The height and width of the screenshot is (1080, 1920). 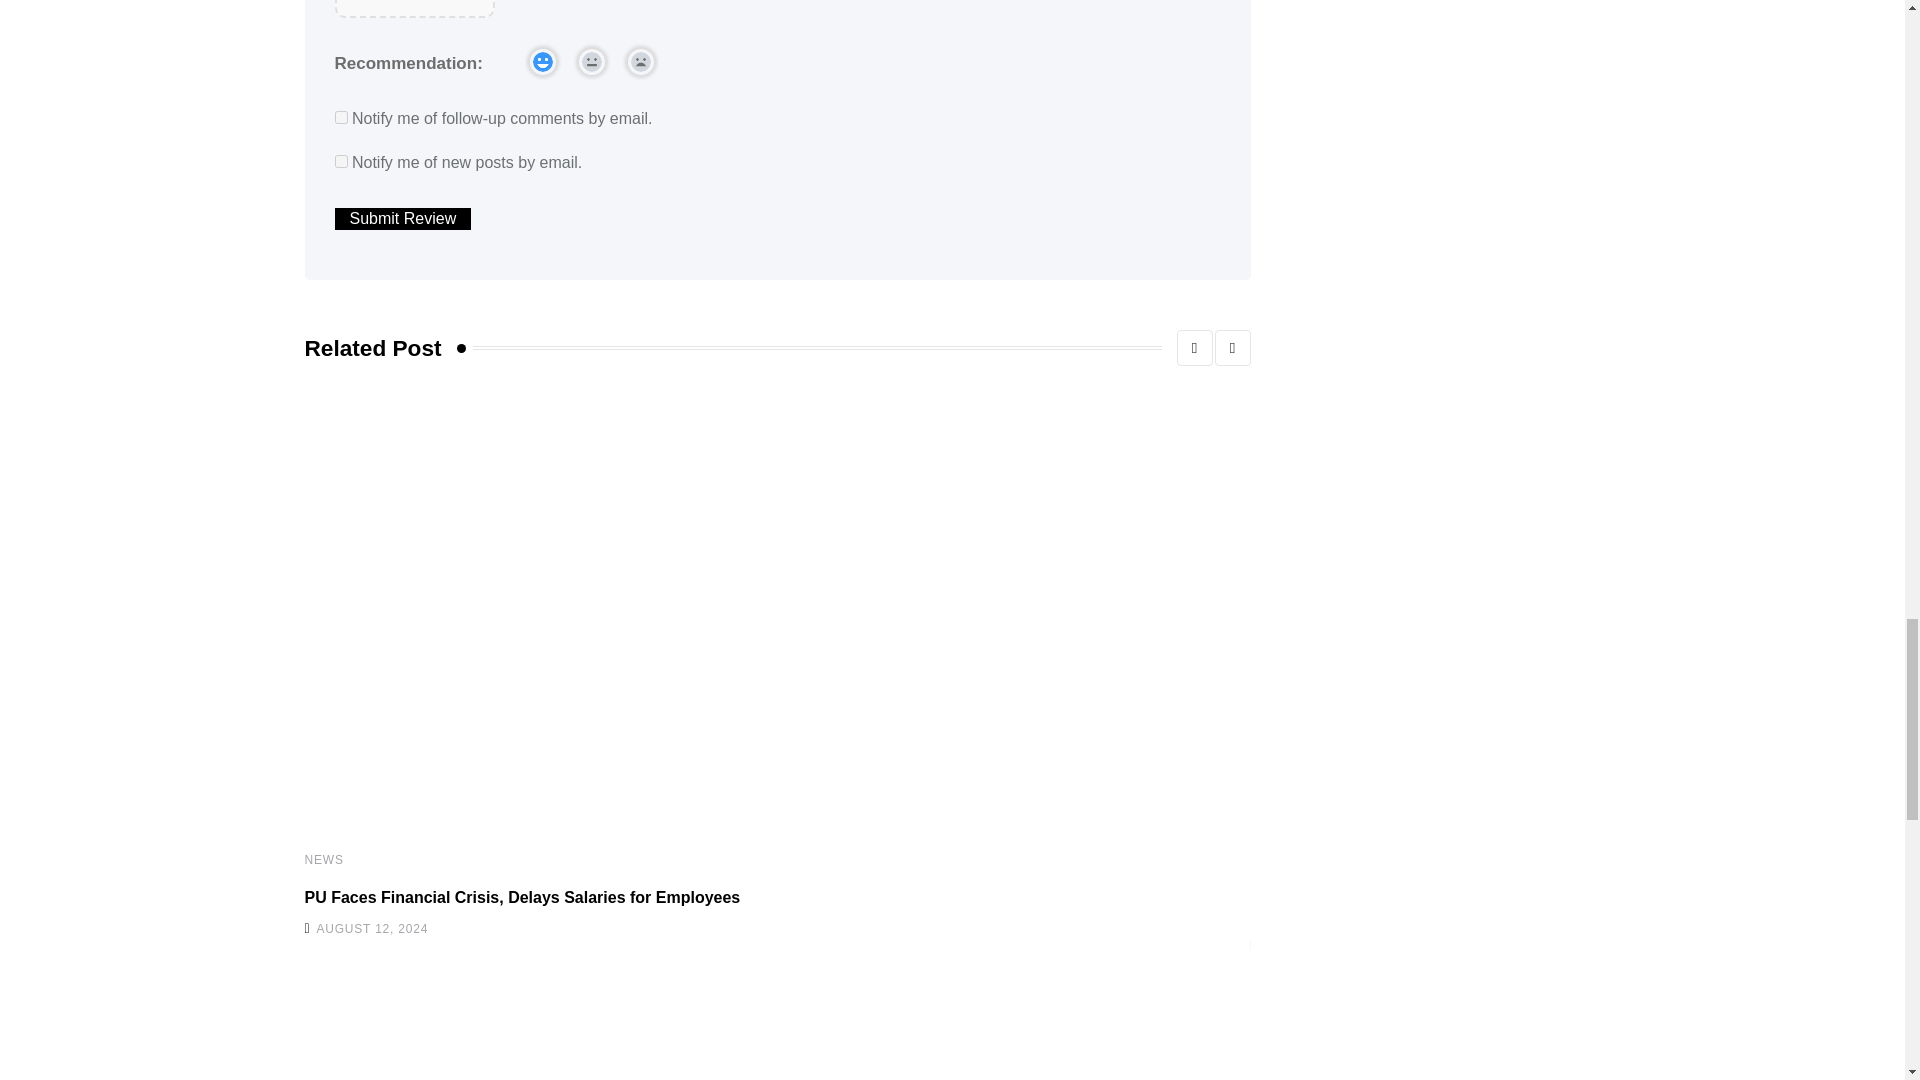 What do you see at coordinates (340, 118) in the screenshot?
I see `subscribe` at bounding box center [340, 118].